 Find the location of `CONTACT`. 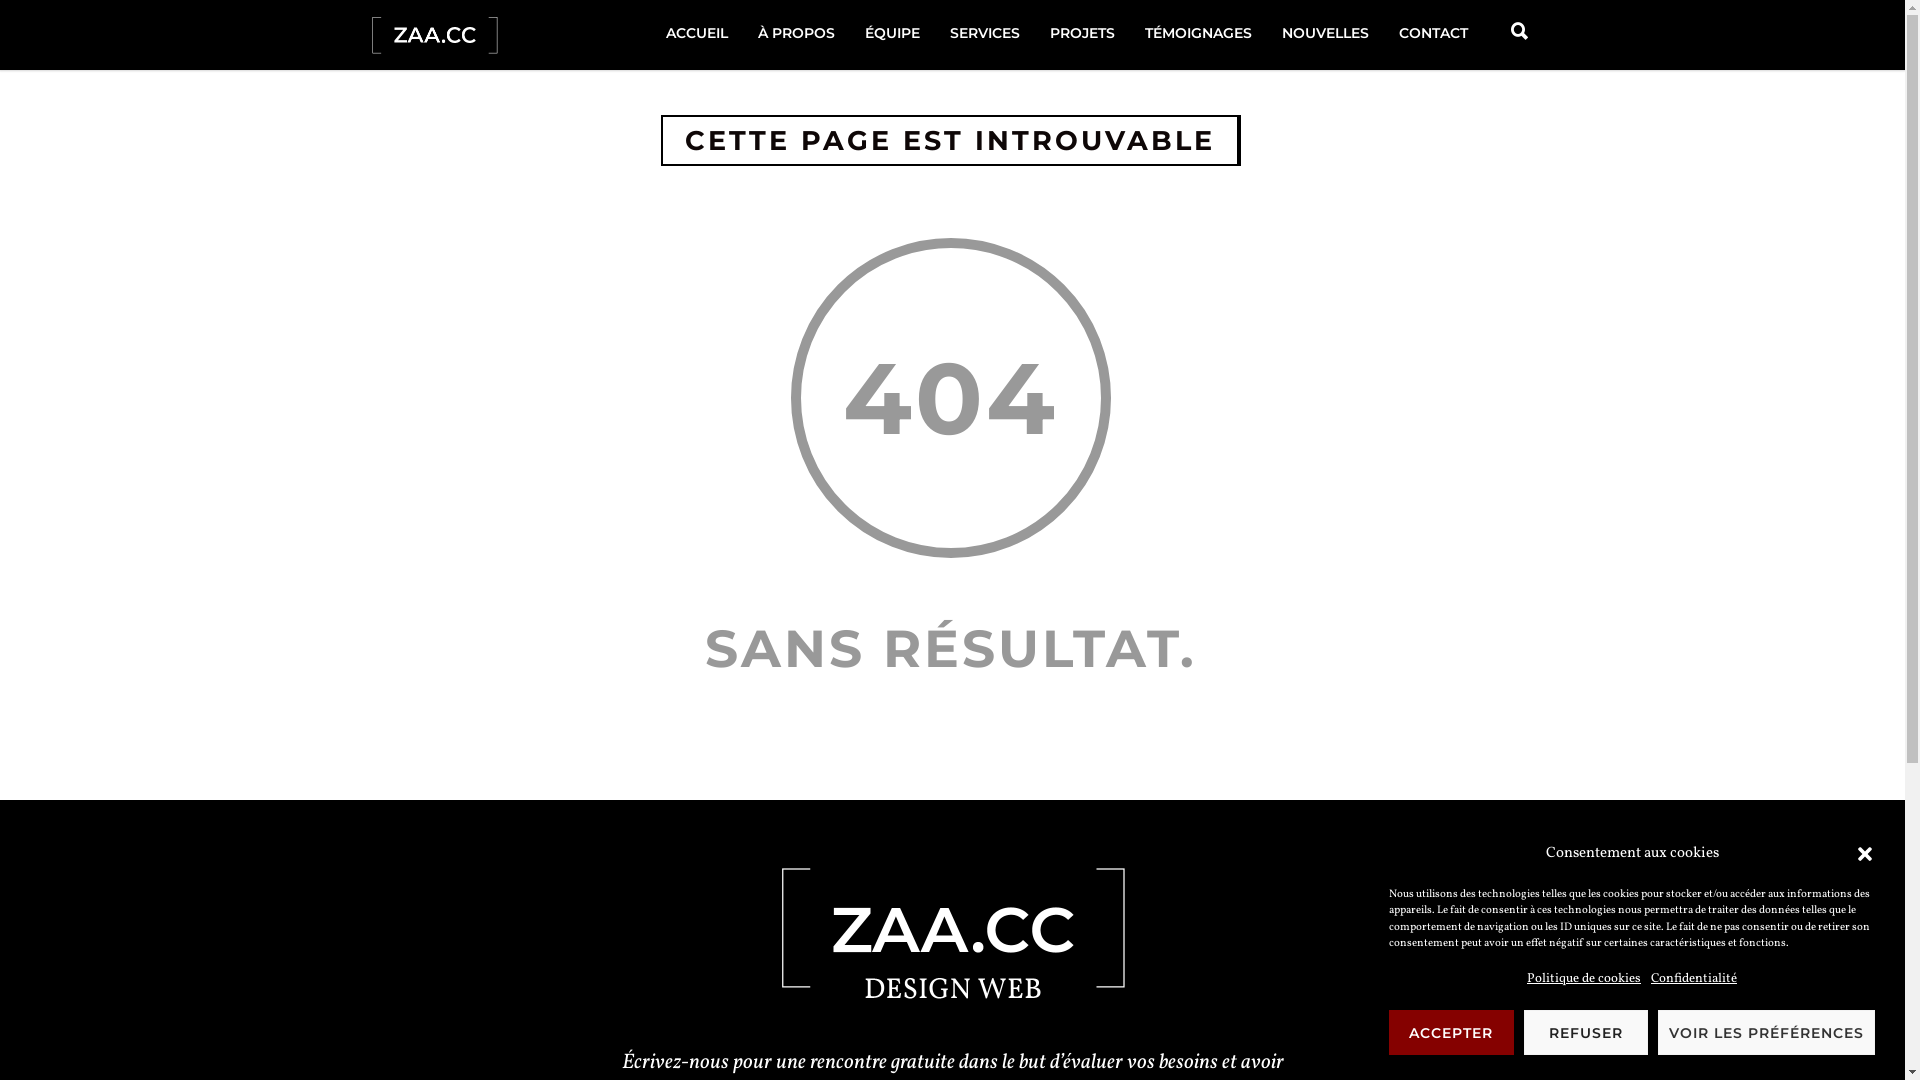

CONTACT is located at coordinates (1434, 33).